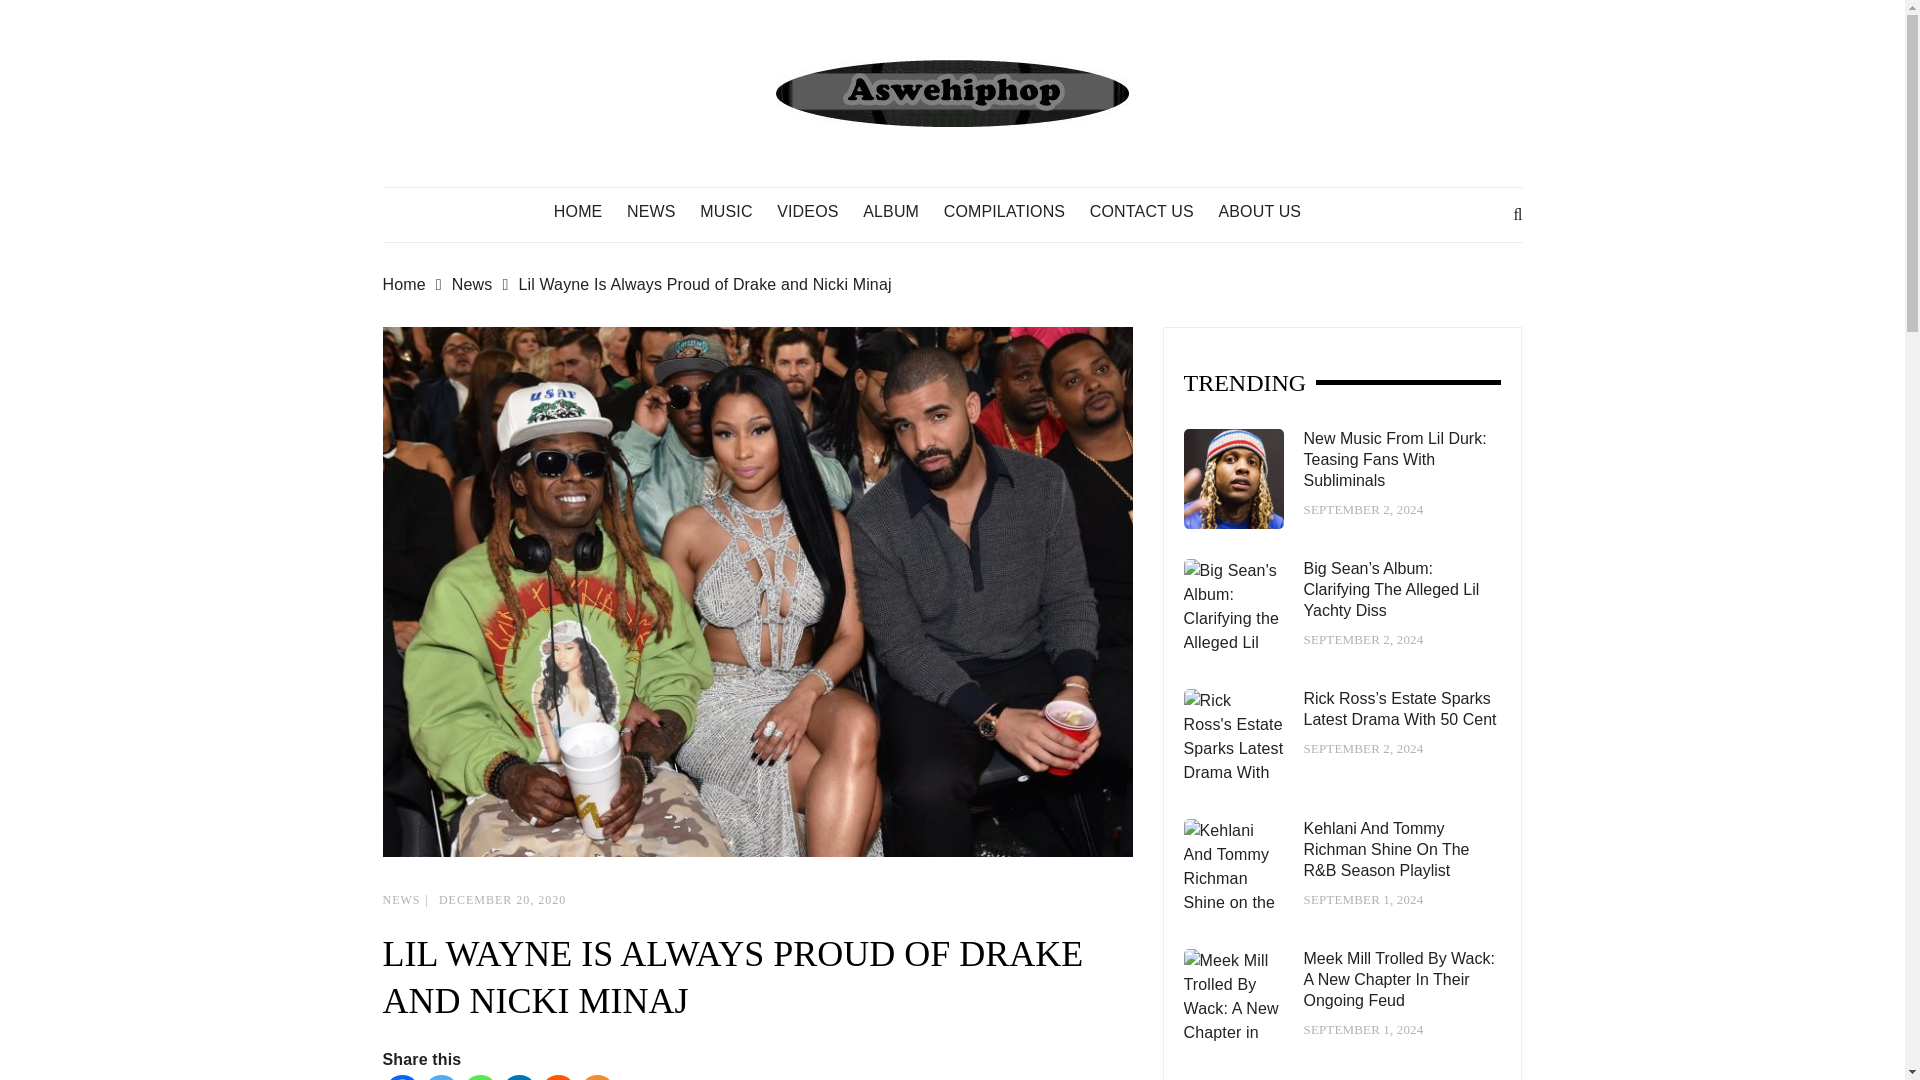 The width and height of the screenshot is (1920, 1080). What do you see at coordinates (1015, 212) in the screenshot?
I see `COMPILATIONS` at bounding box center [1015, 212].